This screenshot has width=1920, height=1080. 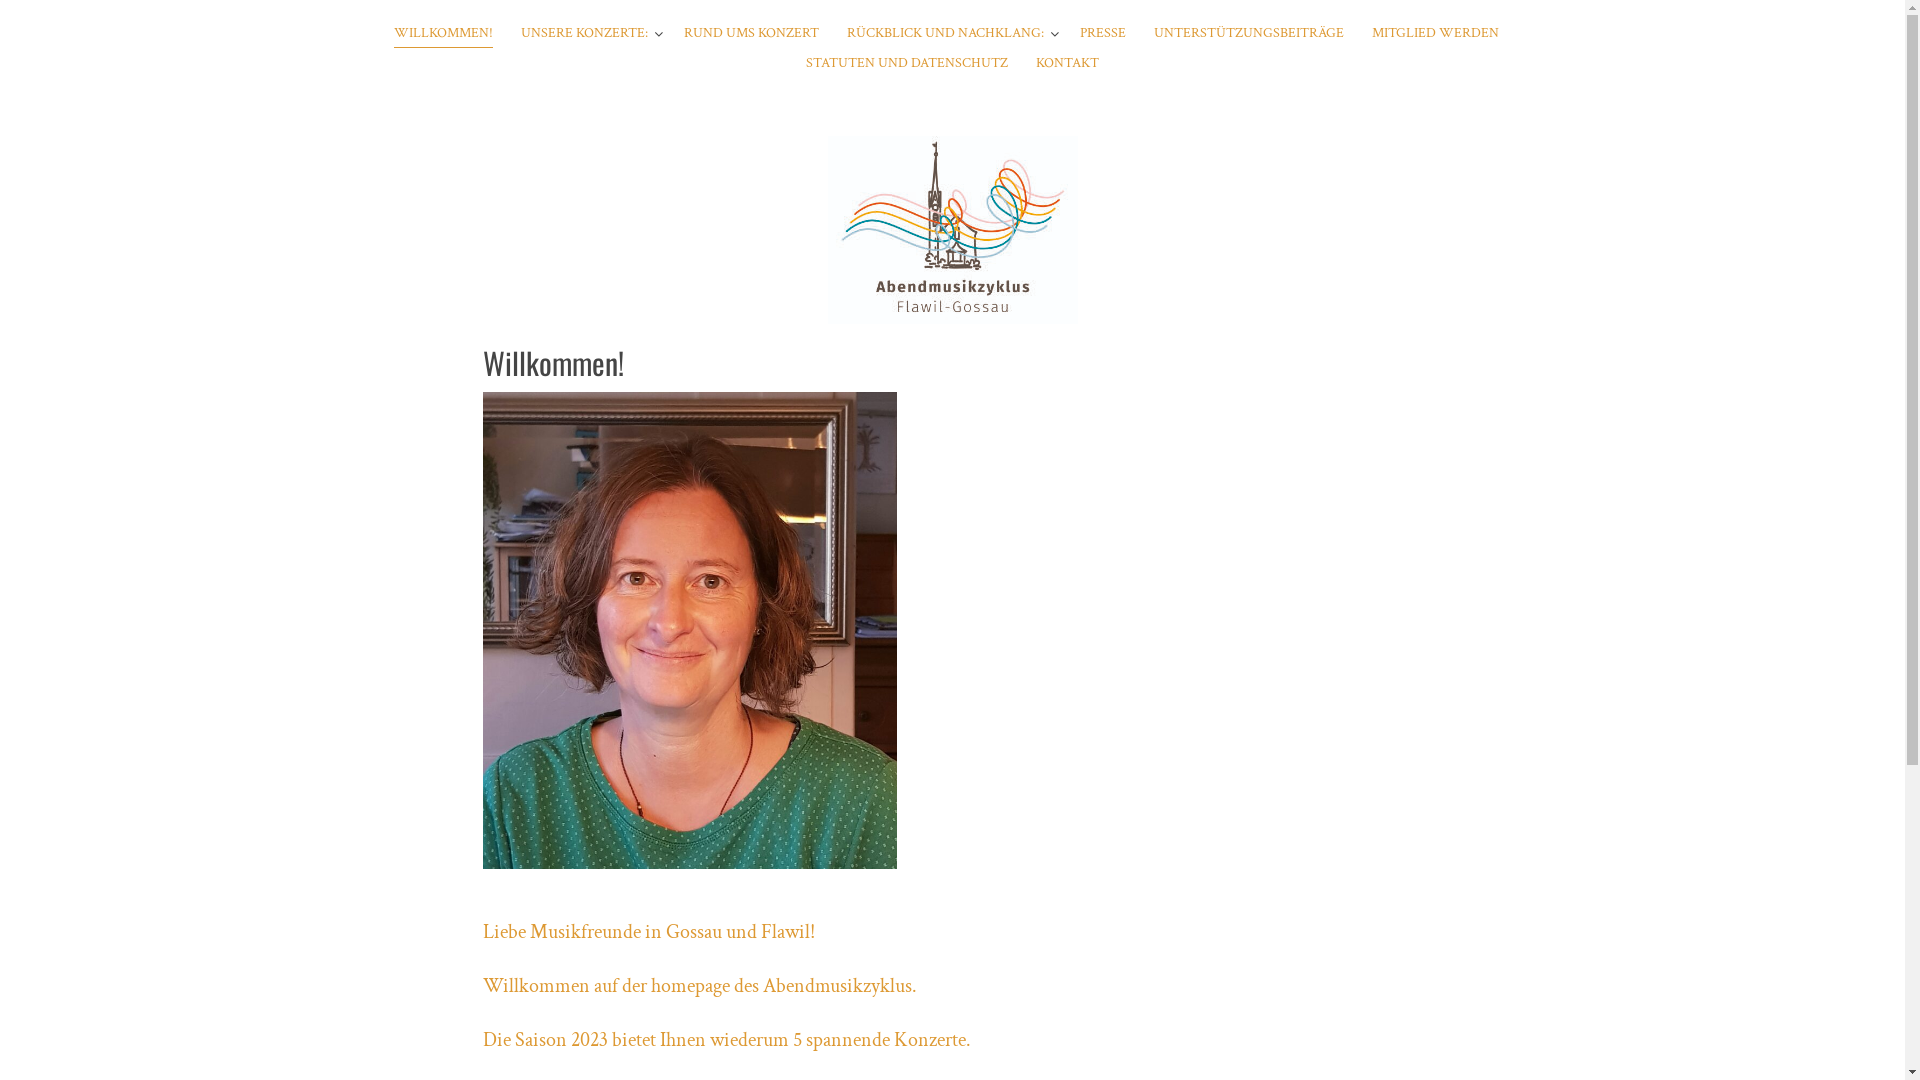 I want to click on MITGLIED WERDEN, so click(x=1436, y=34).